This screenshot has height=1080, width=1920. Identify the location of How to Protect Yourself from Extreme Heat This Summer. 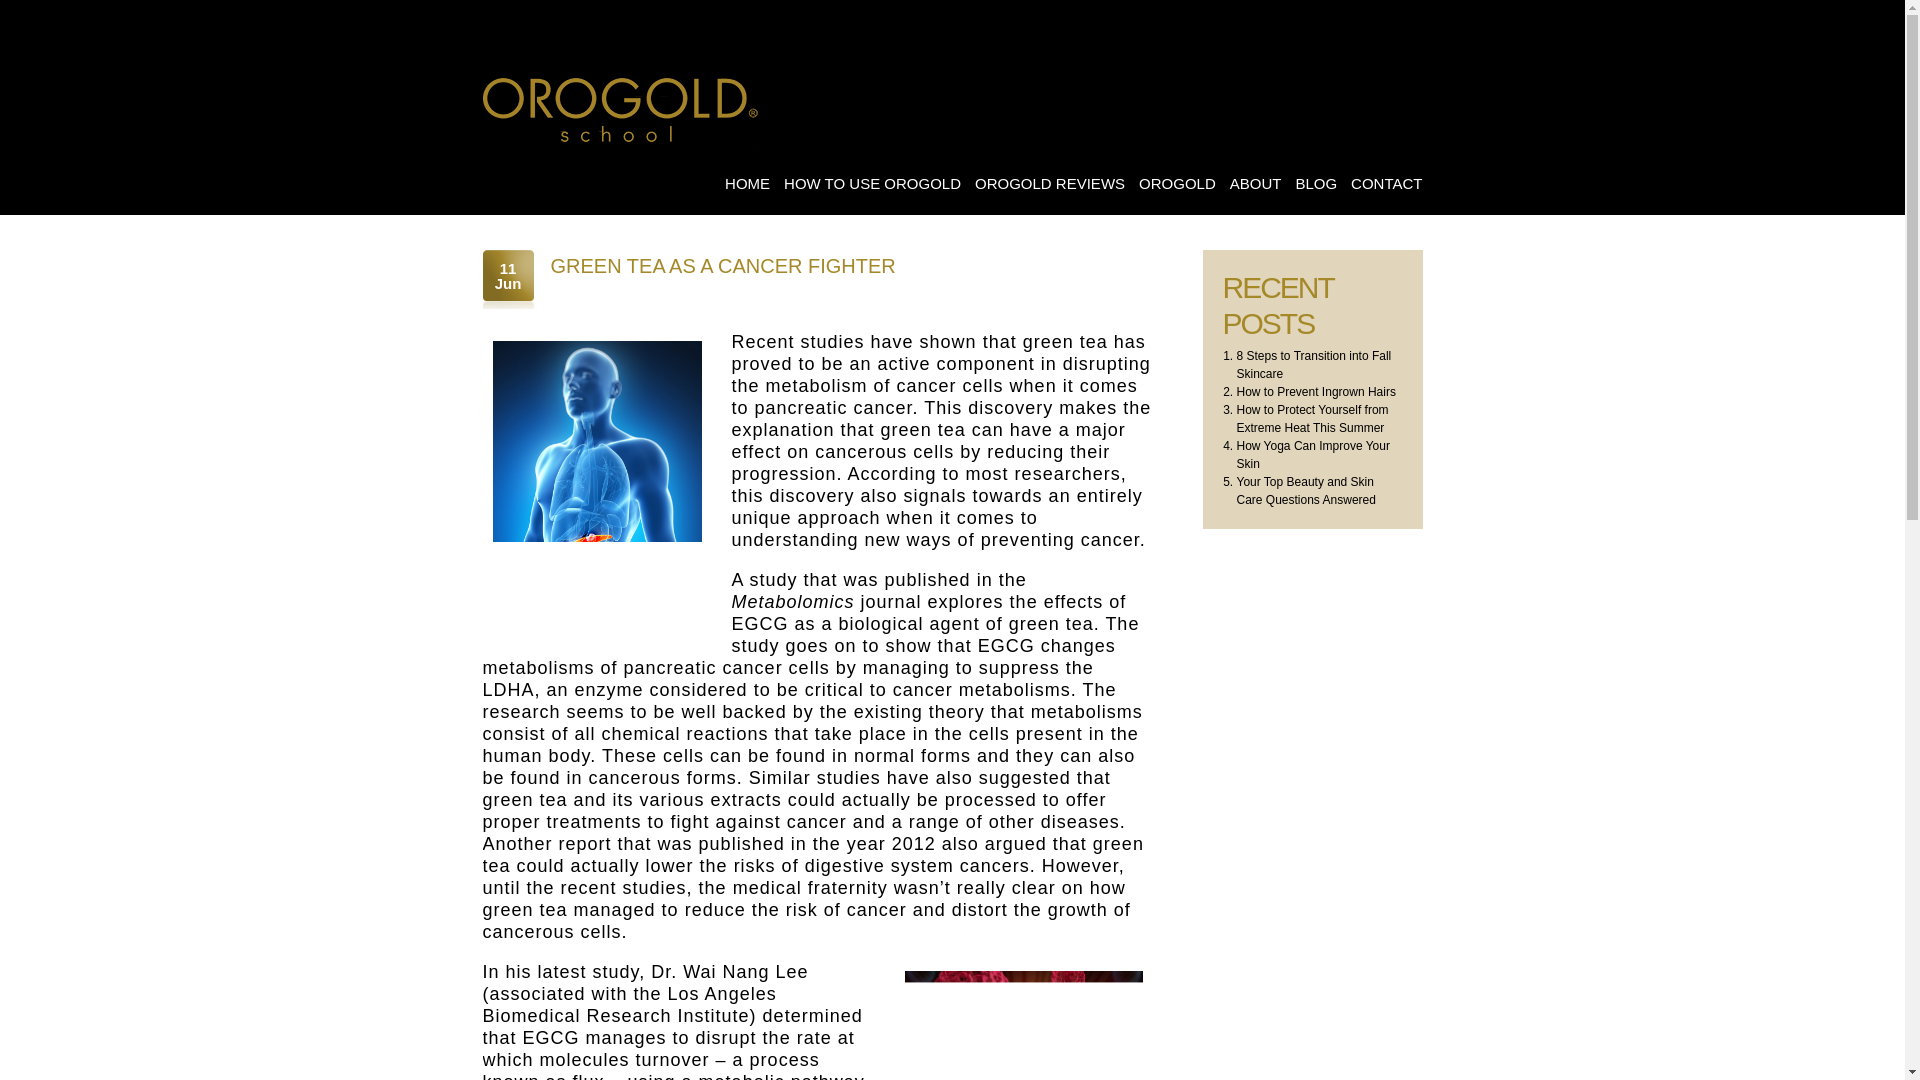
(1312, 418).